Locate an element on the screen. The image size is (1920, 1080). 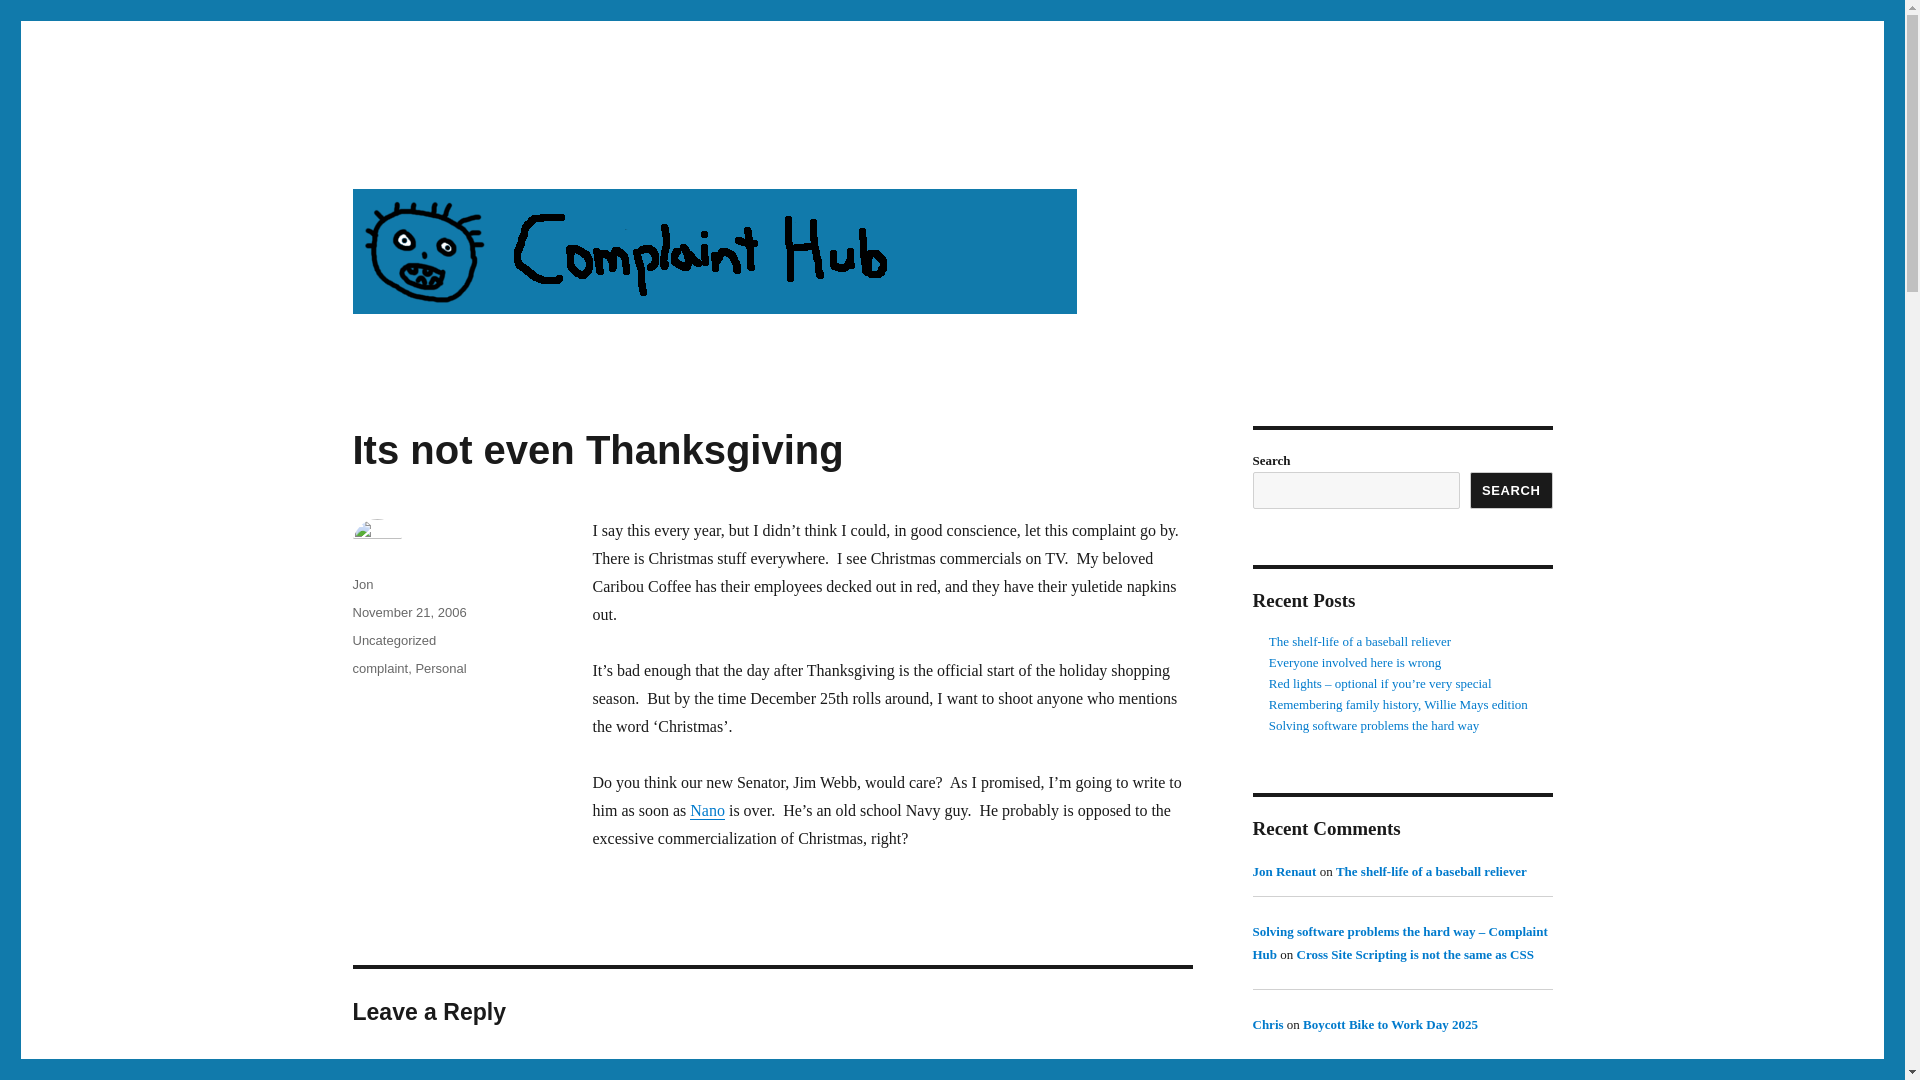
complaint is located at coordinates (379, 668).